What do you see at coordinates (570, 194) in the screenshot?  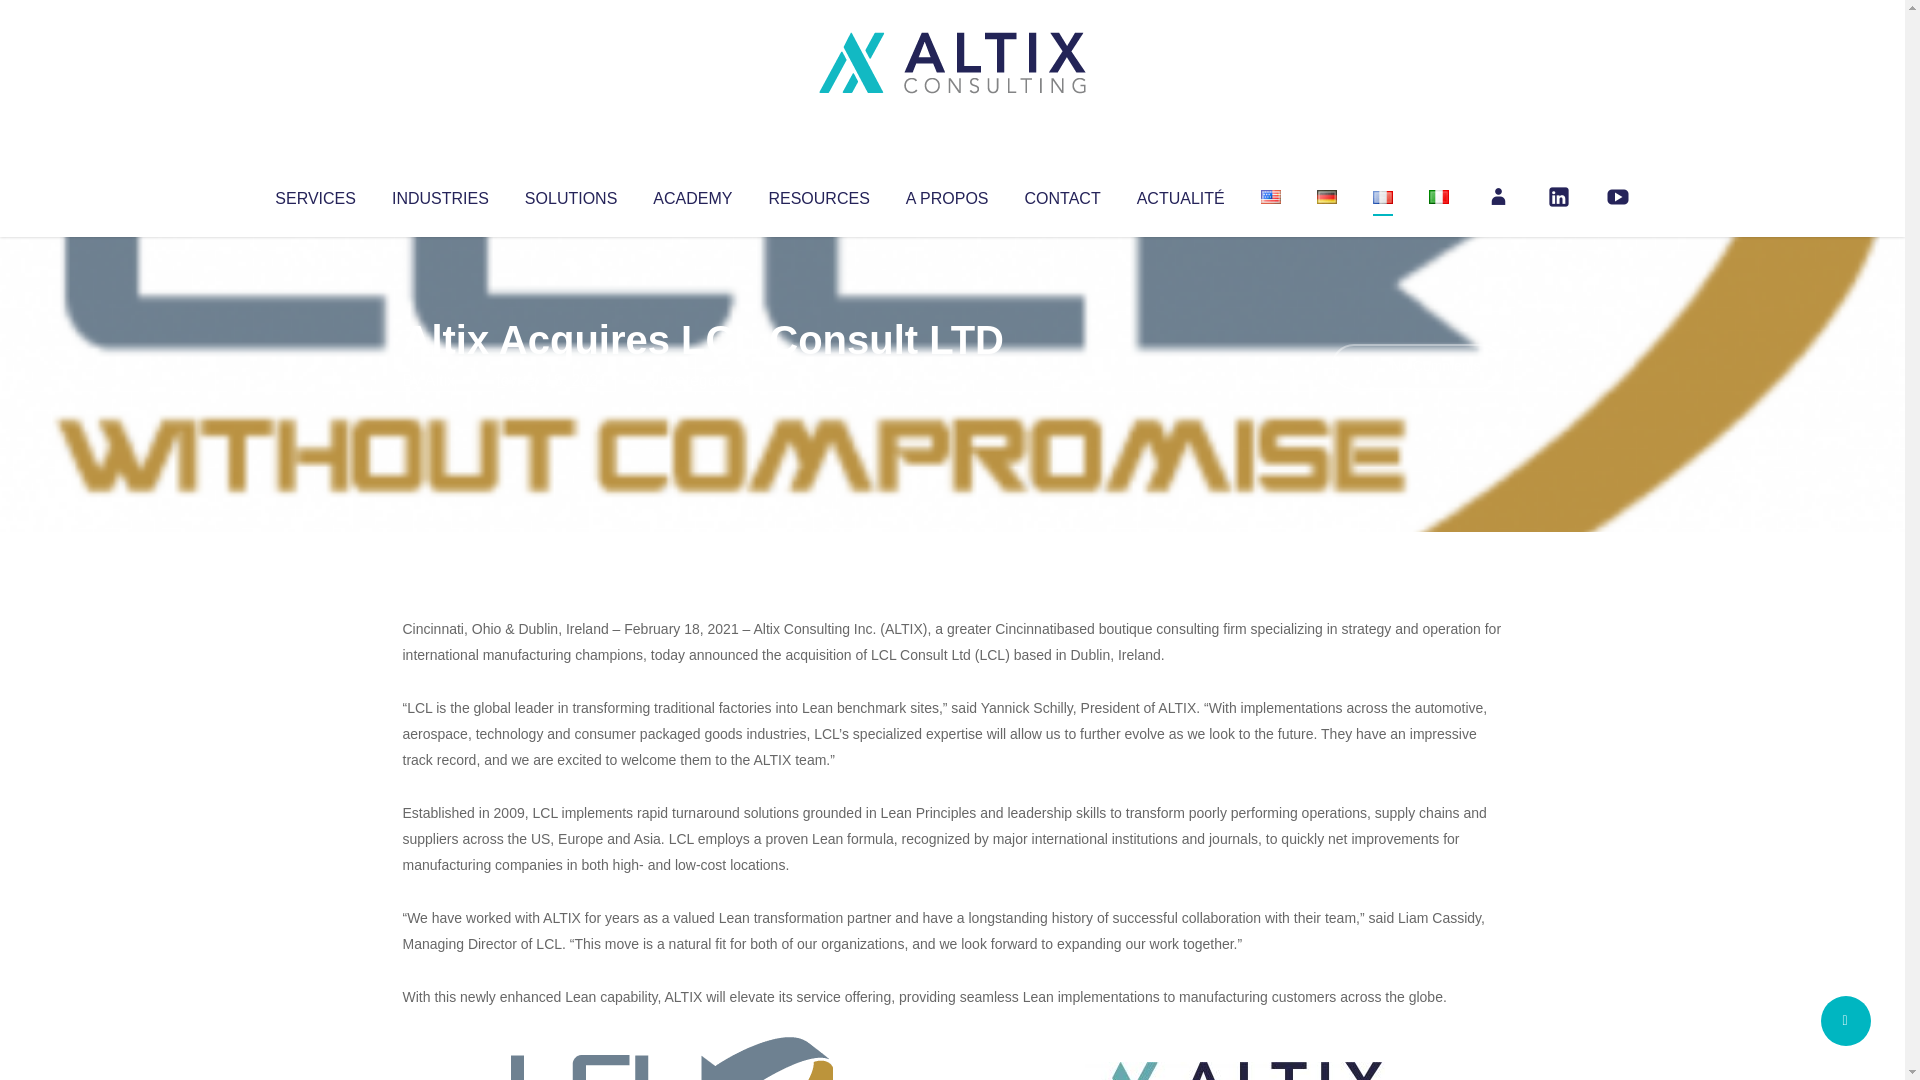 I see `SOLUTIONS` at bounding box center [570, 194].